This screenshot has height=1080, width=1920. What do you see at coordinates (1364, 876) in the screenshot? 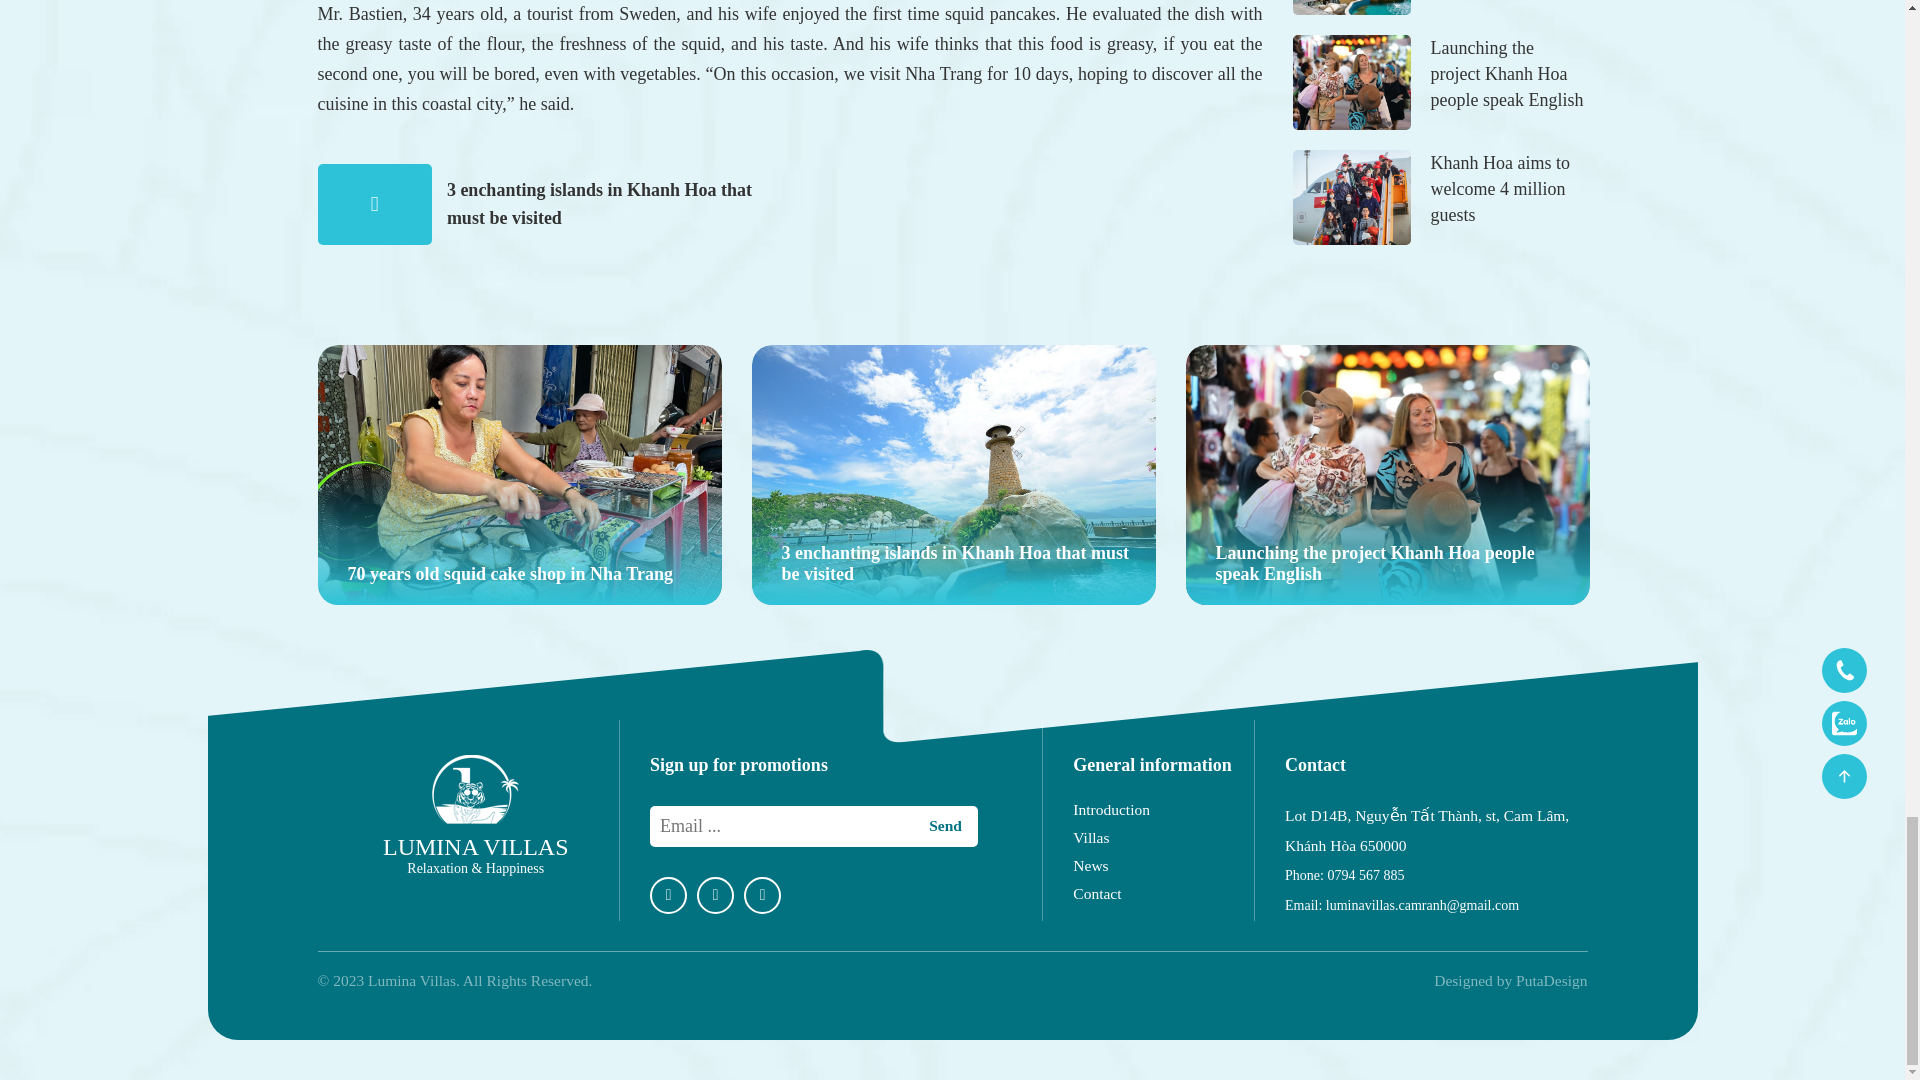
I see `0794 567 885` at bounding box center [1364, 876].